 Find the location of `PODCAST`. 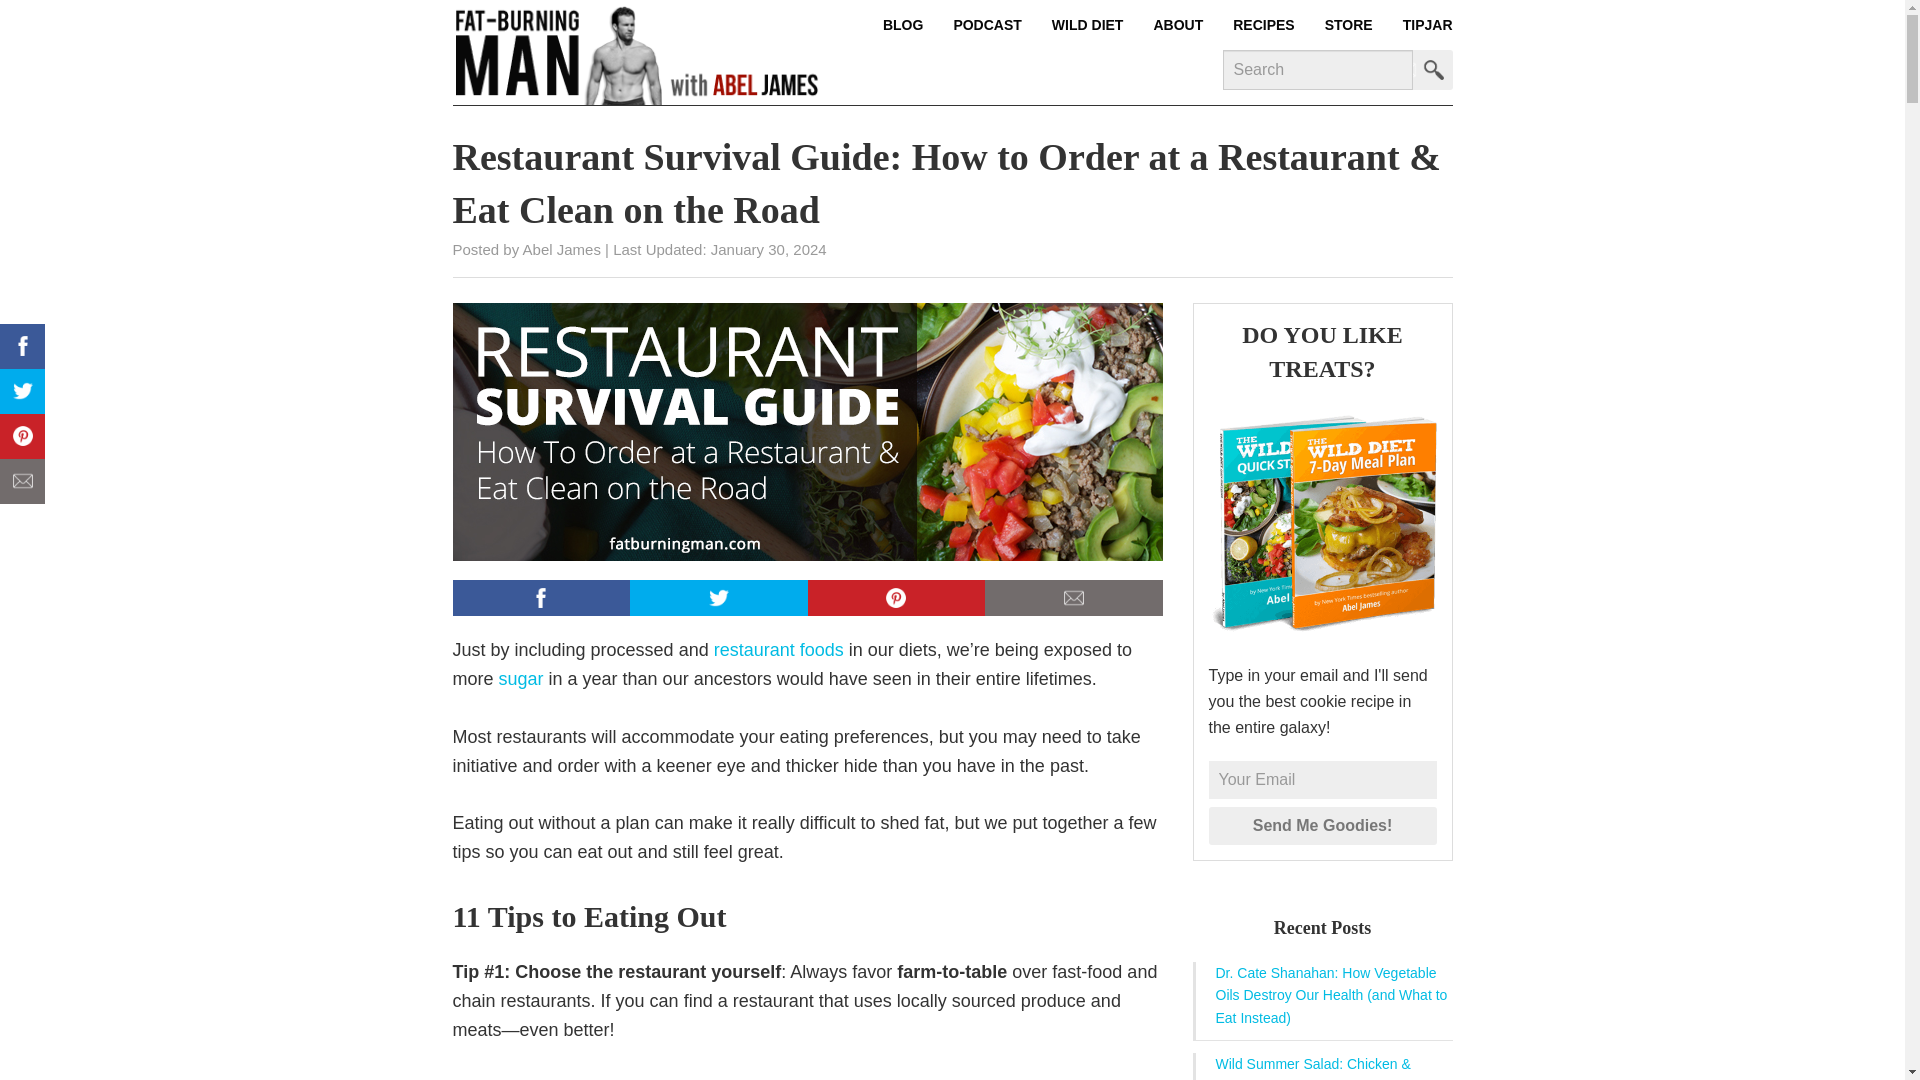

PODCAST is located at coordinates (987, 24).